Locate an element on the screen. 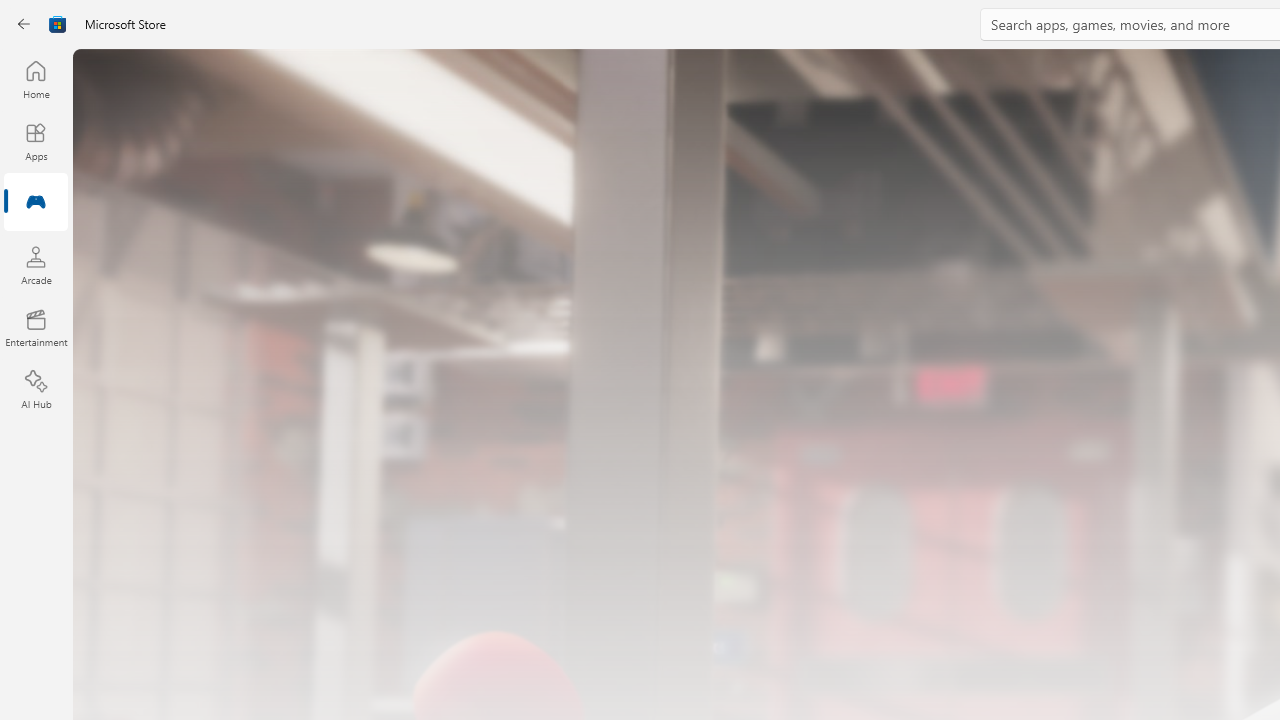  AI Hub is located at coordinates (36, 390).